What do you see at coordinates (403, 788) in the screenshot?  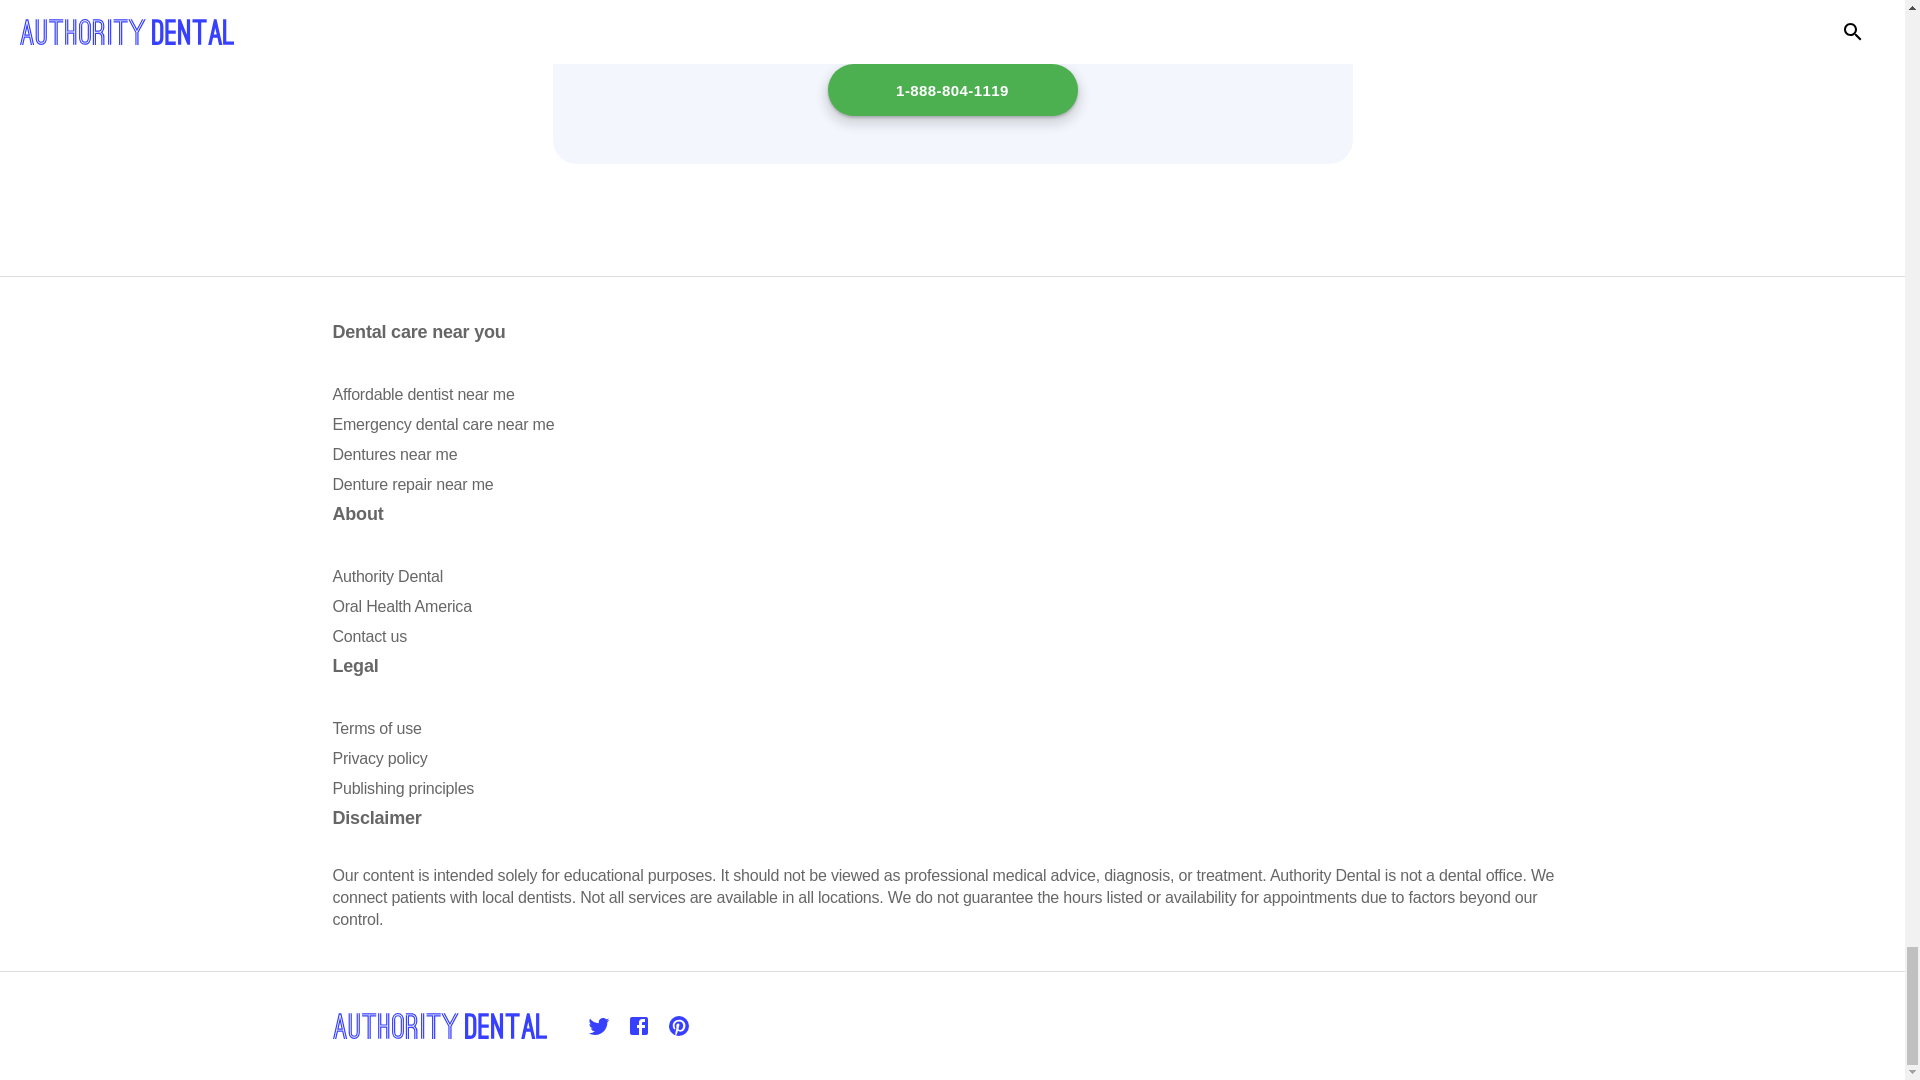 I see `Publishing principles` at bounding box center [403, 788].